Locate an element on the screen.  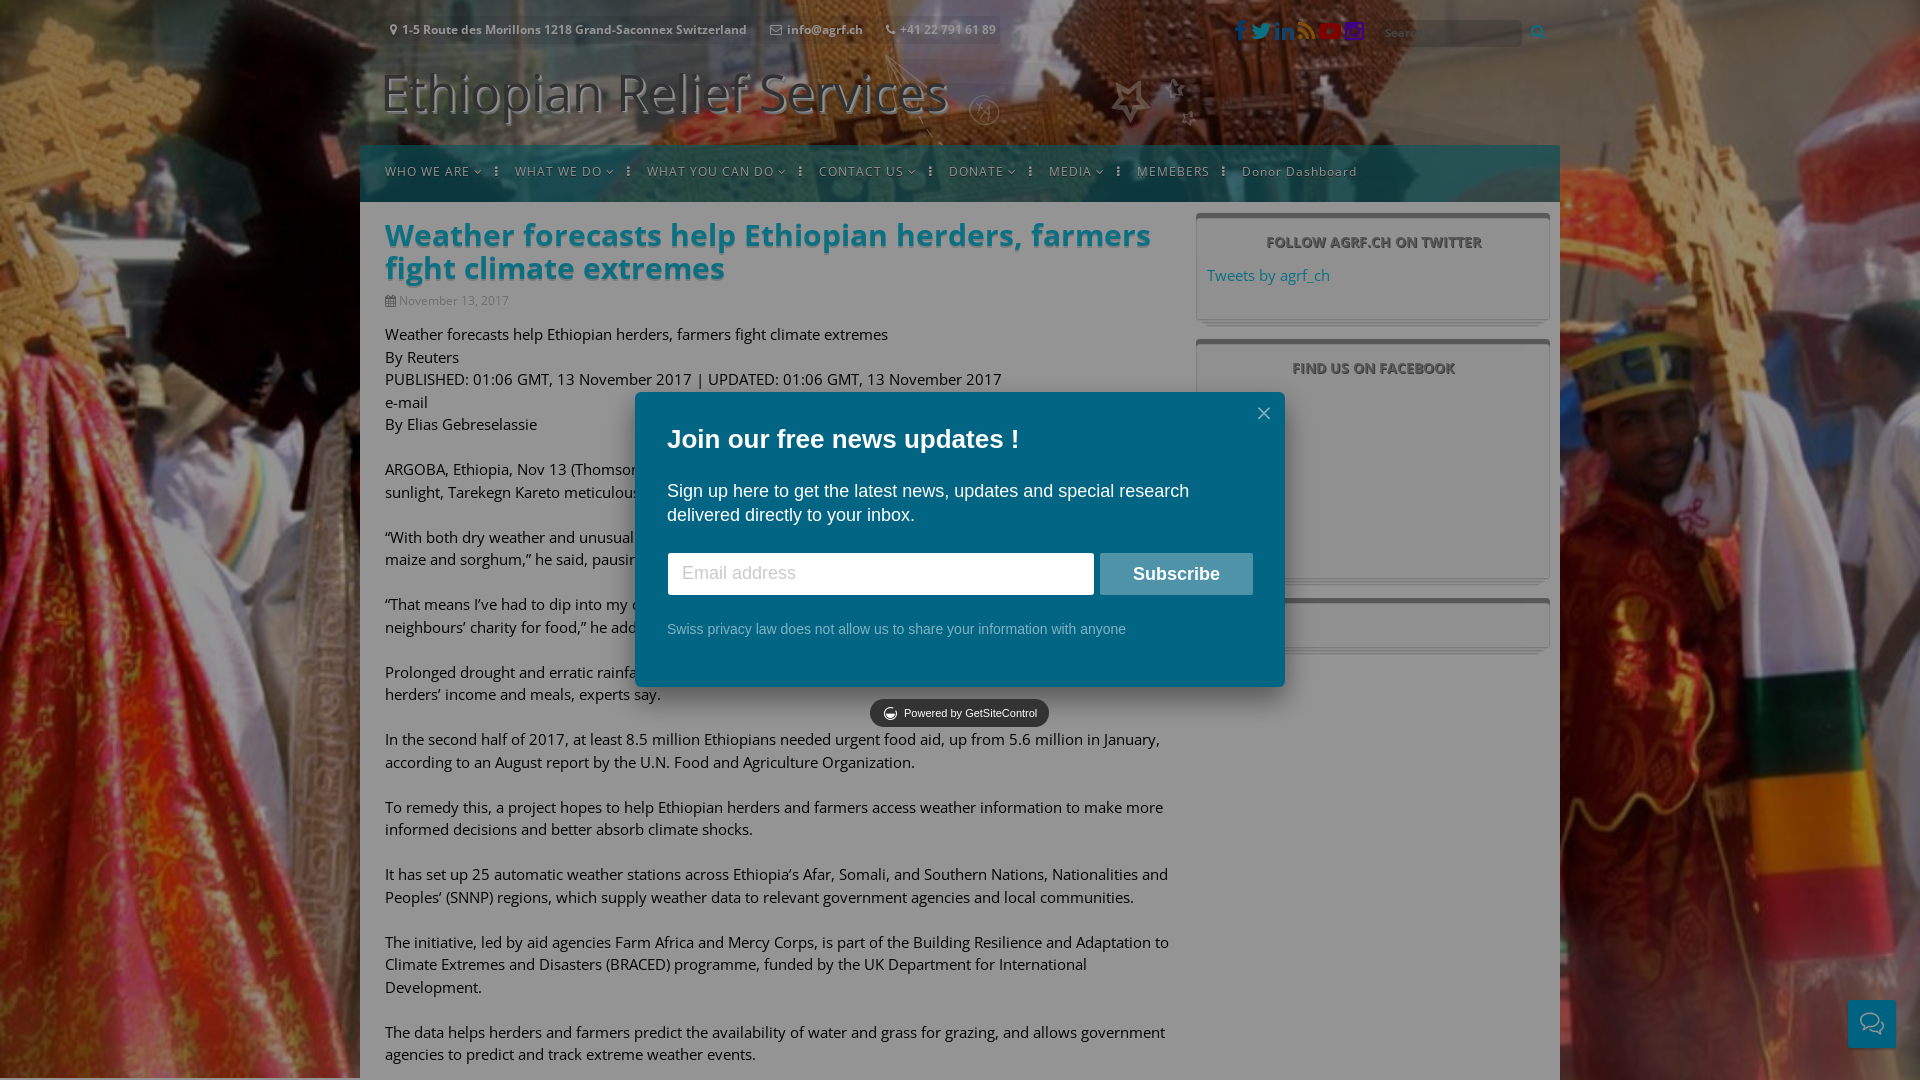
news is located at coordinates (1308, 33).